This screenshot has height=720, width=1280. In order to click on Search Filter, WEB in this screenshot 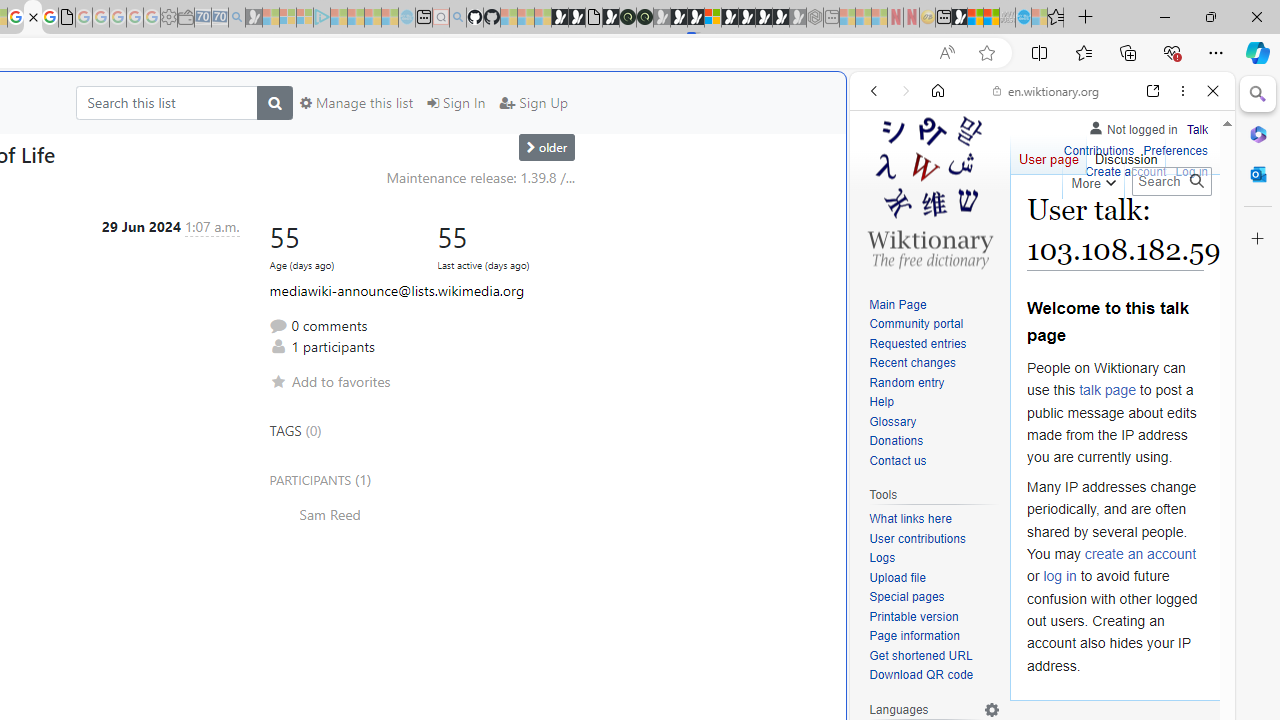, I will do `click(882, 228)`.